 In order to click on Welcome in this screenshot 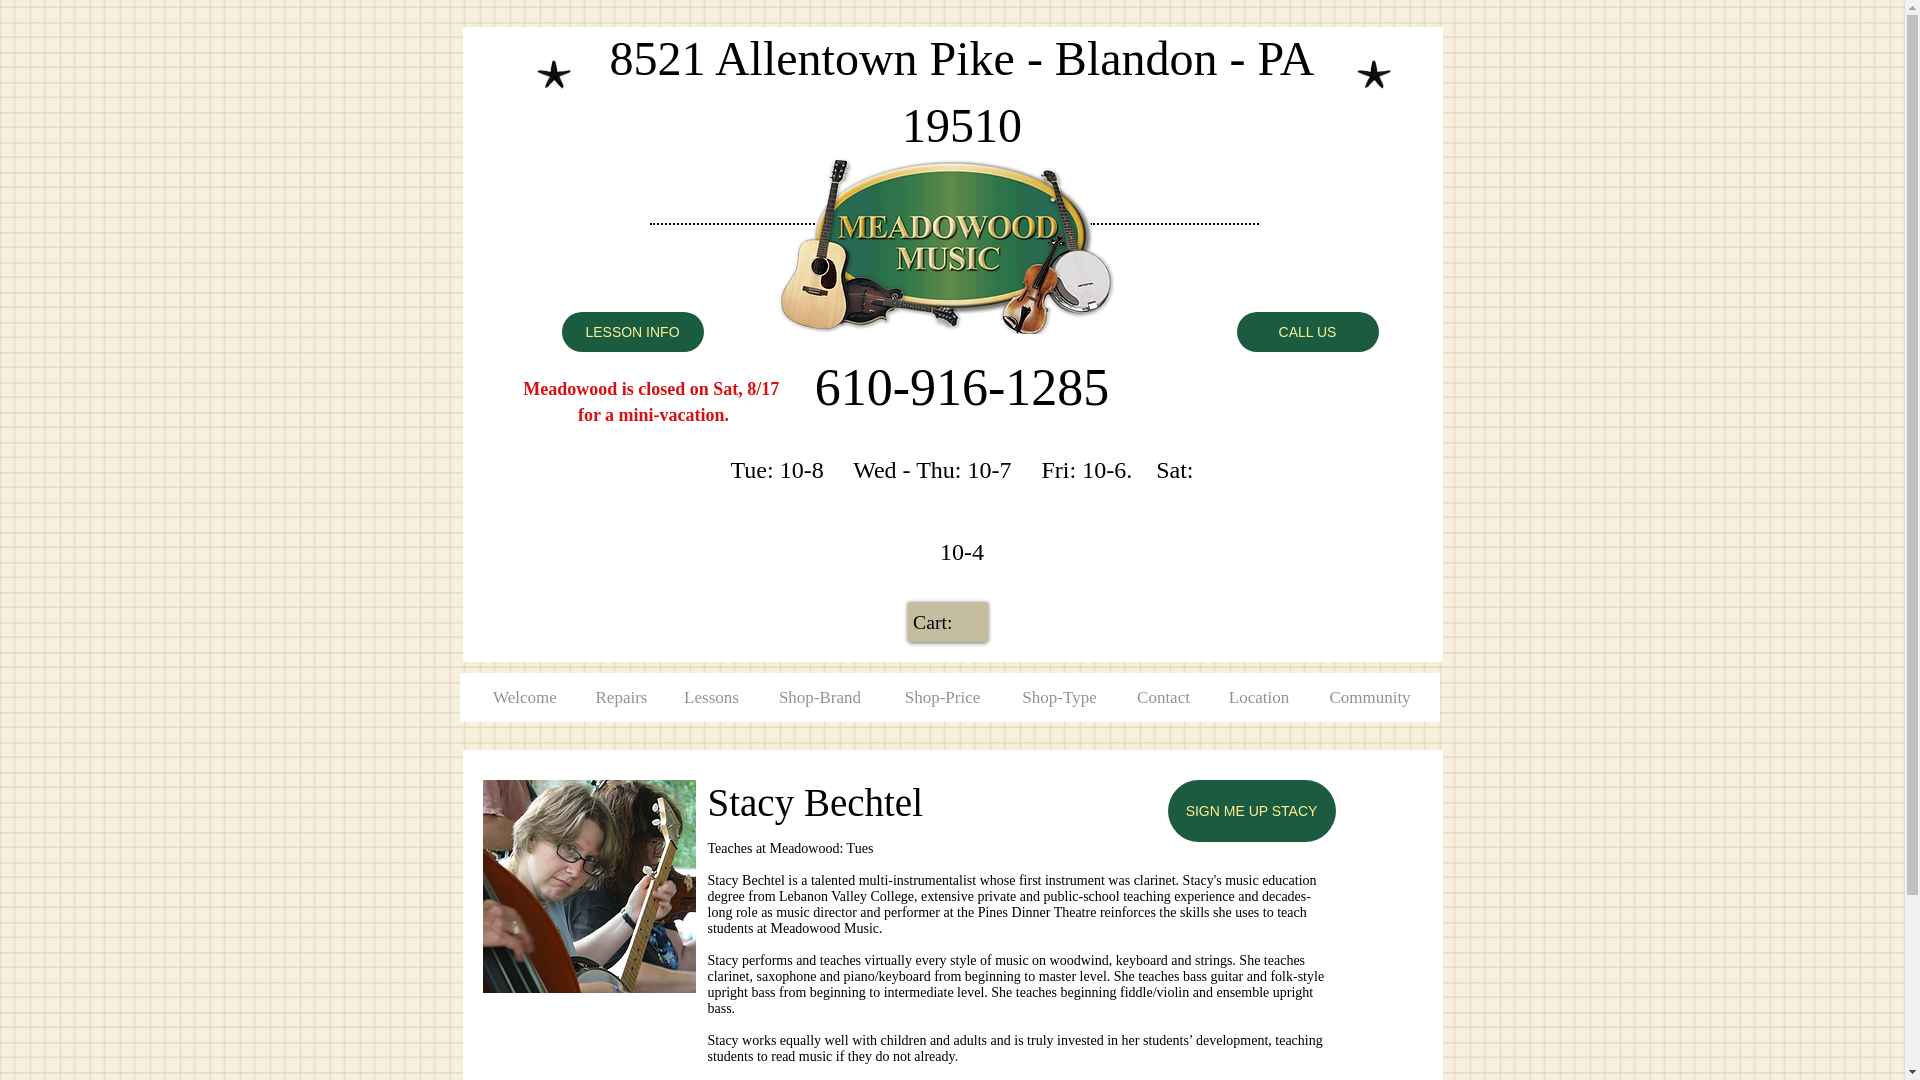, I will do `click(526, 697)`.